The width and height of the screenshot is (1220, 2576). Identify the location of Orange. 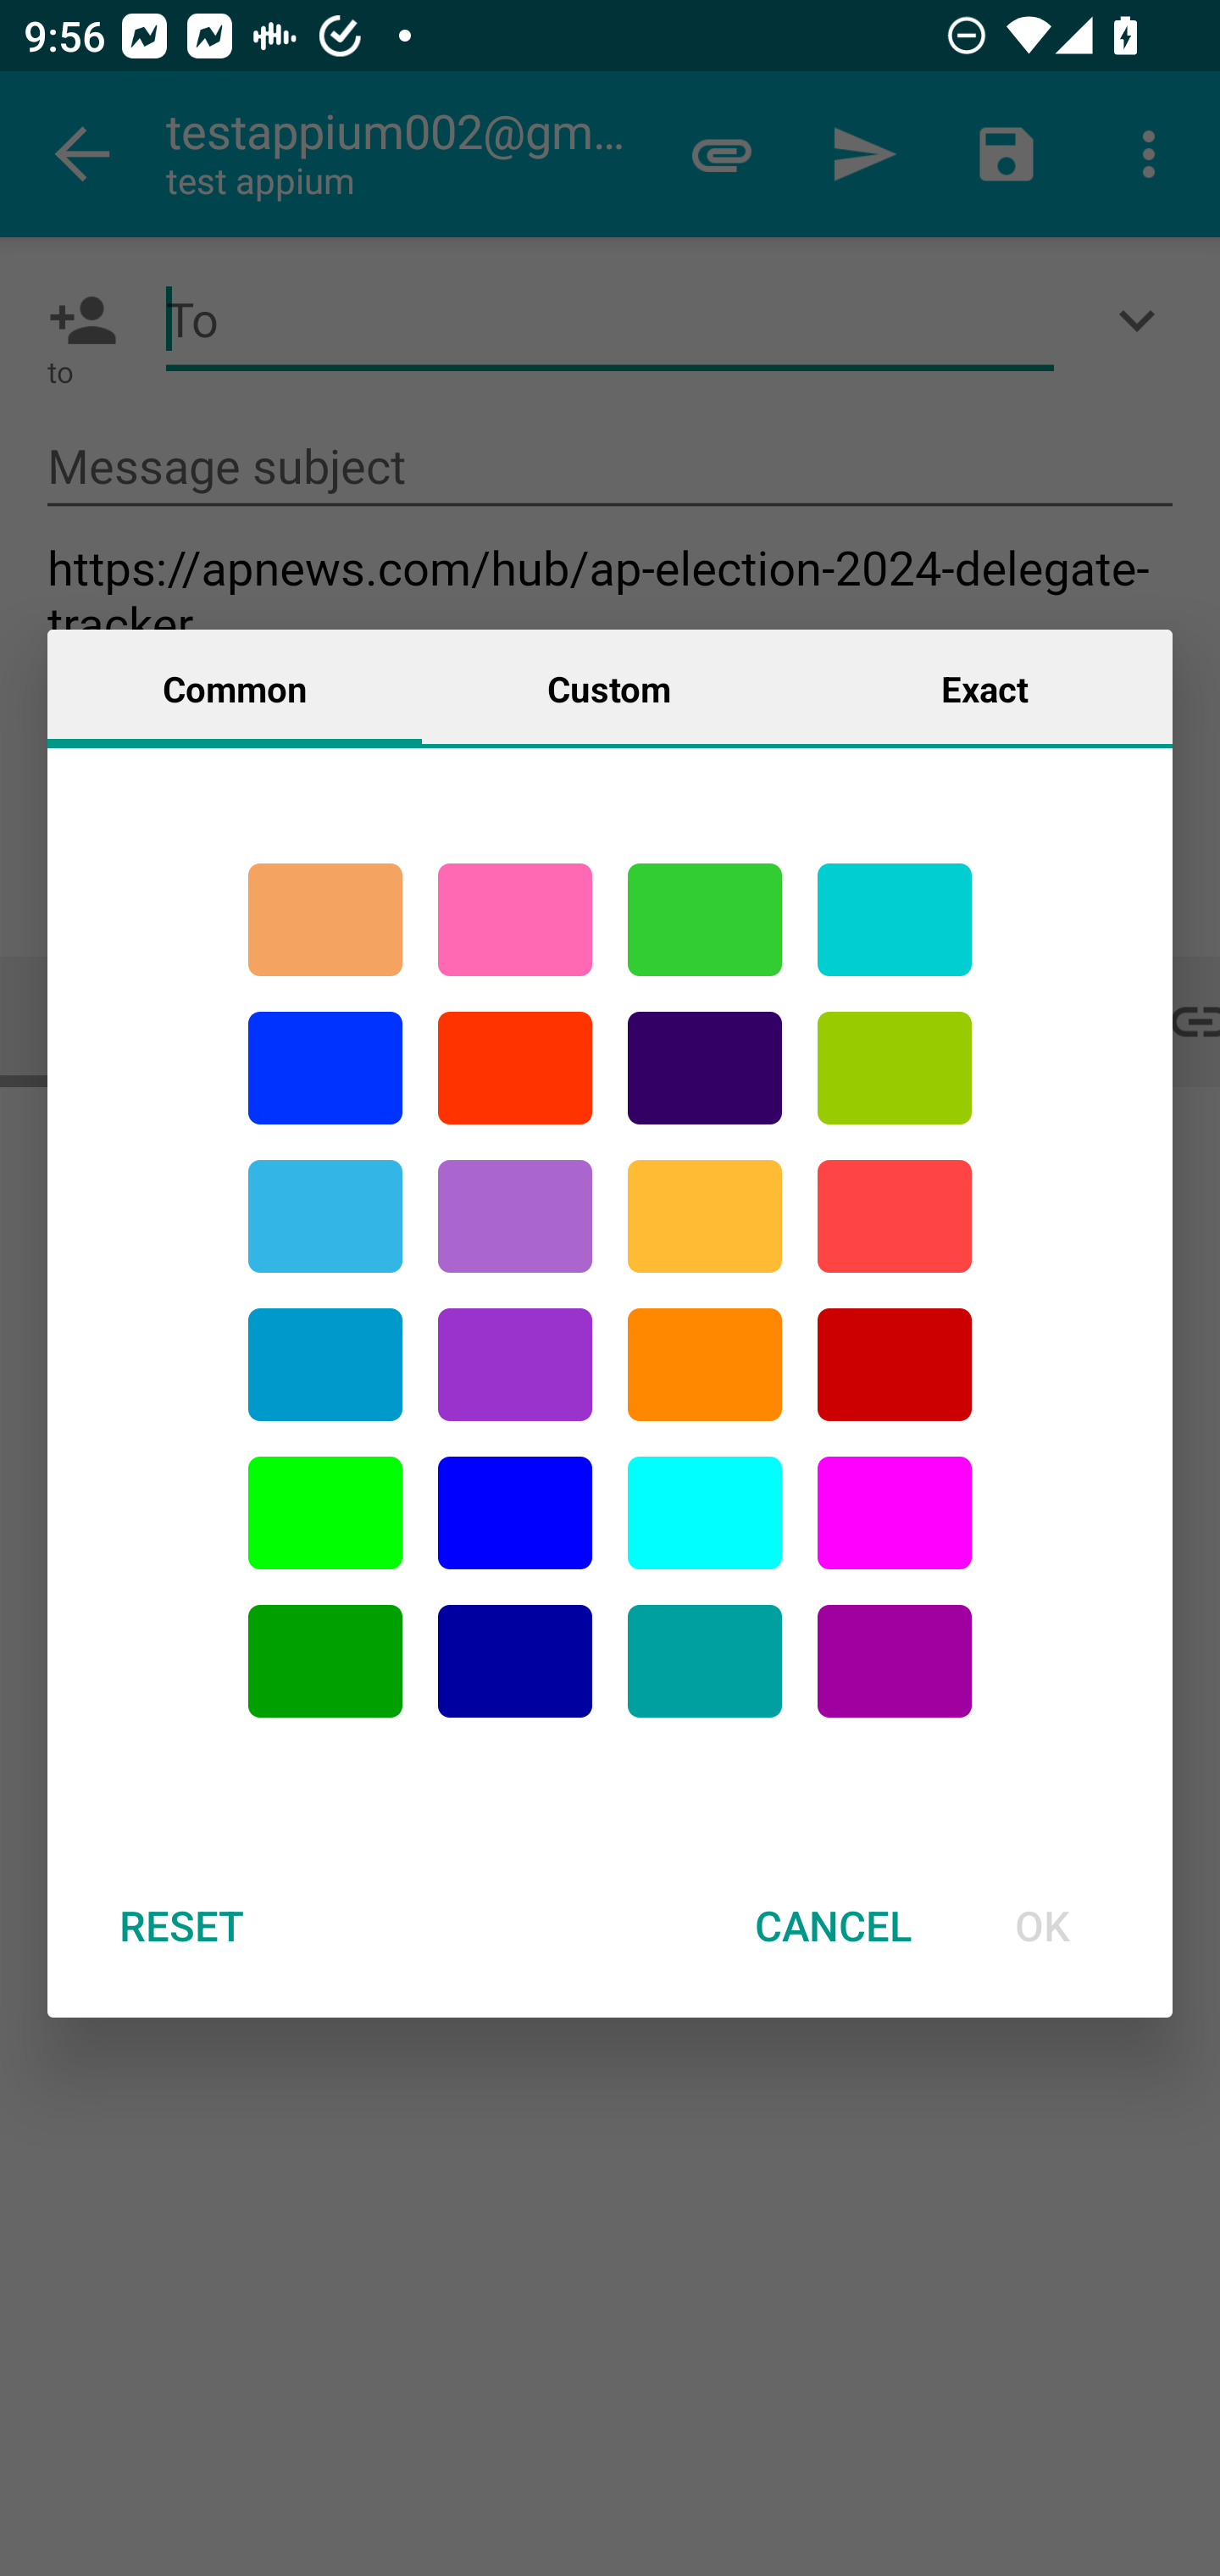
(705, 1365).